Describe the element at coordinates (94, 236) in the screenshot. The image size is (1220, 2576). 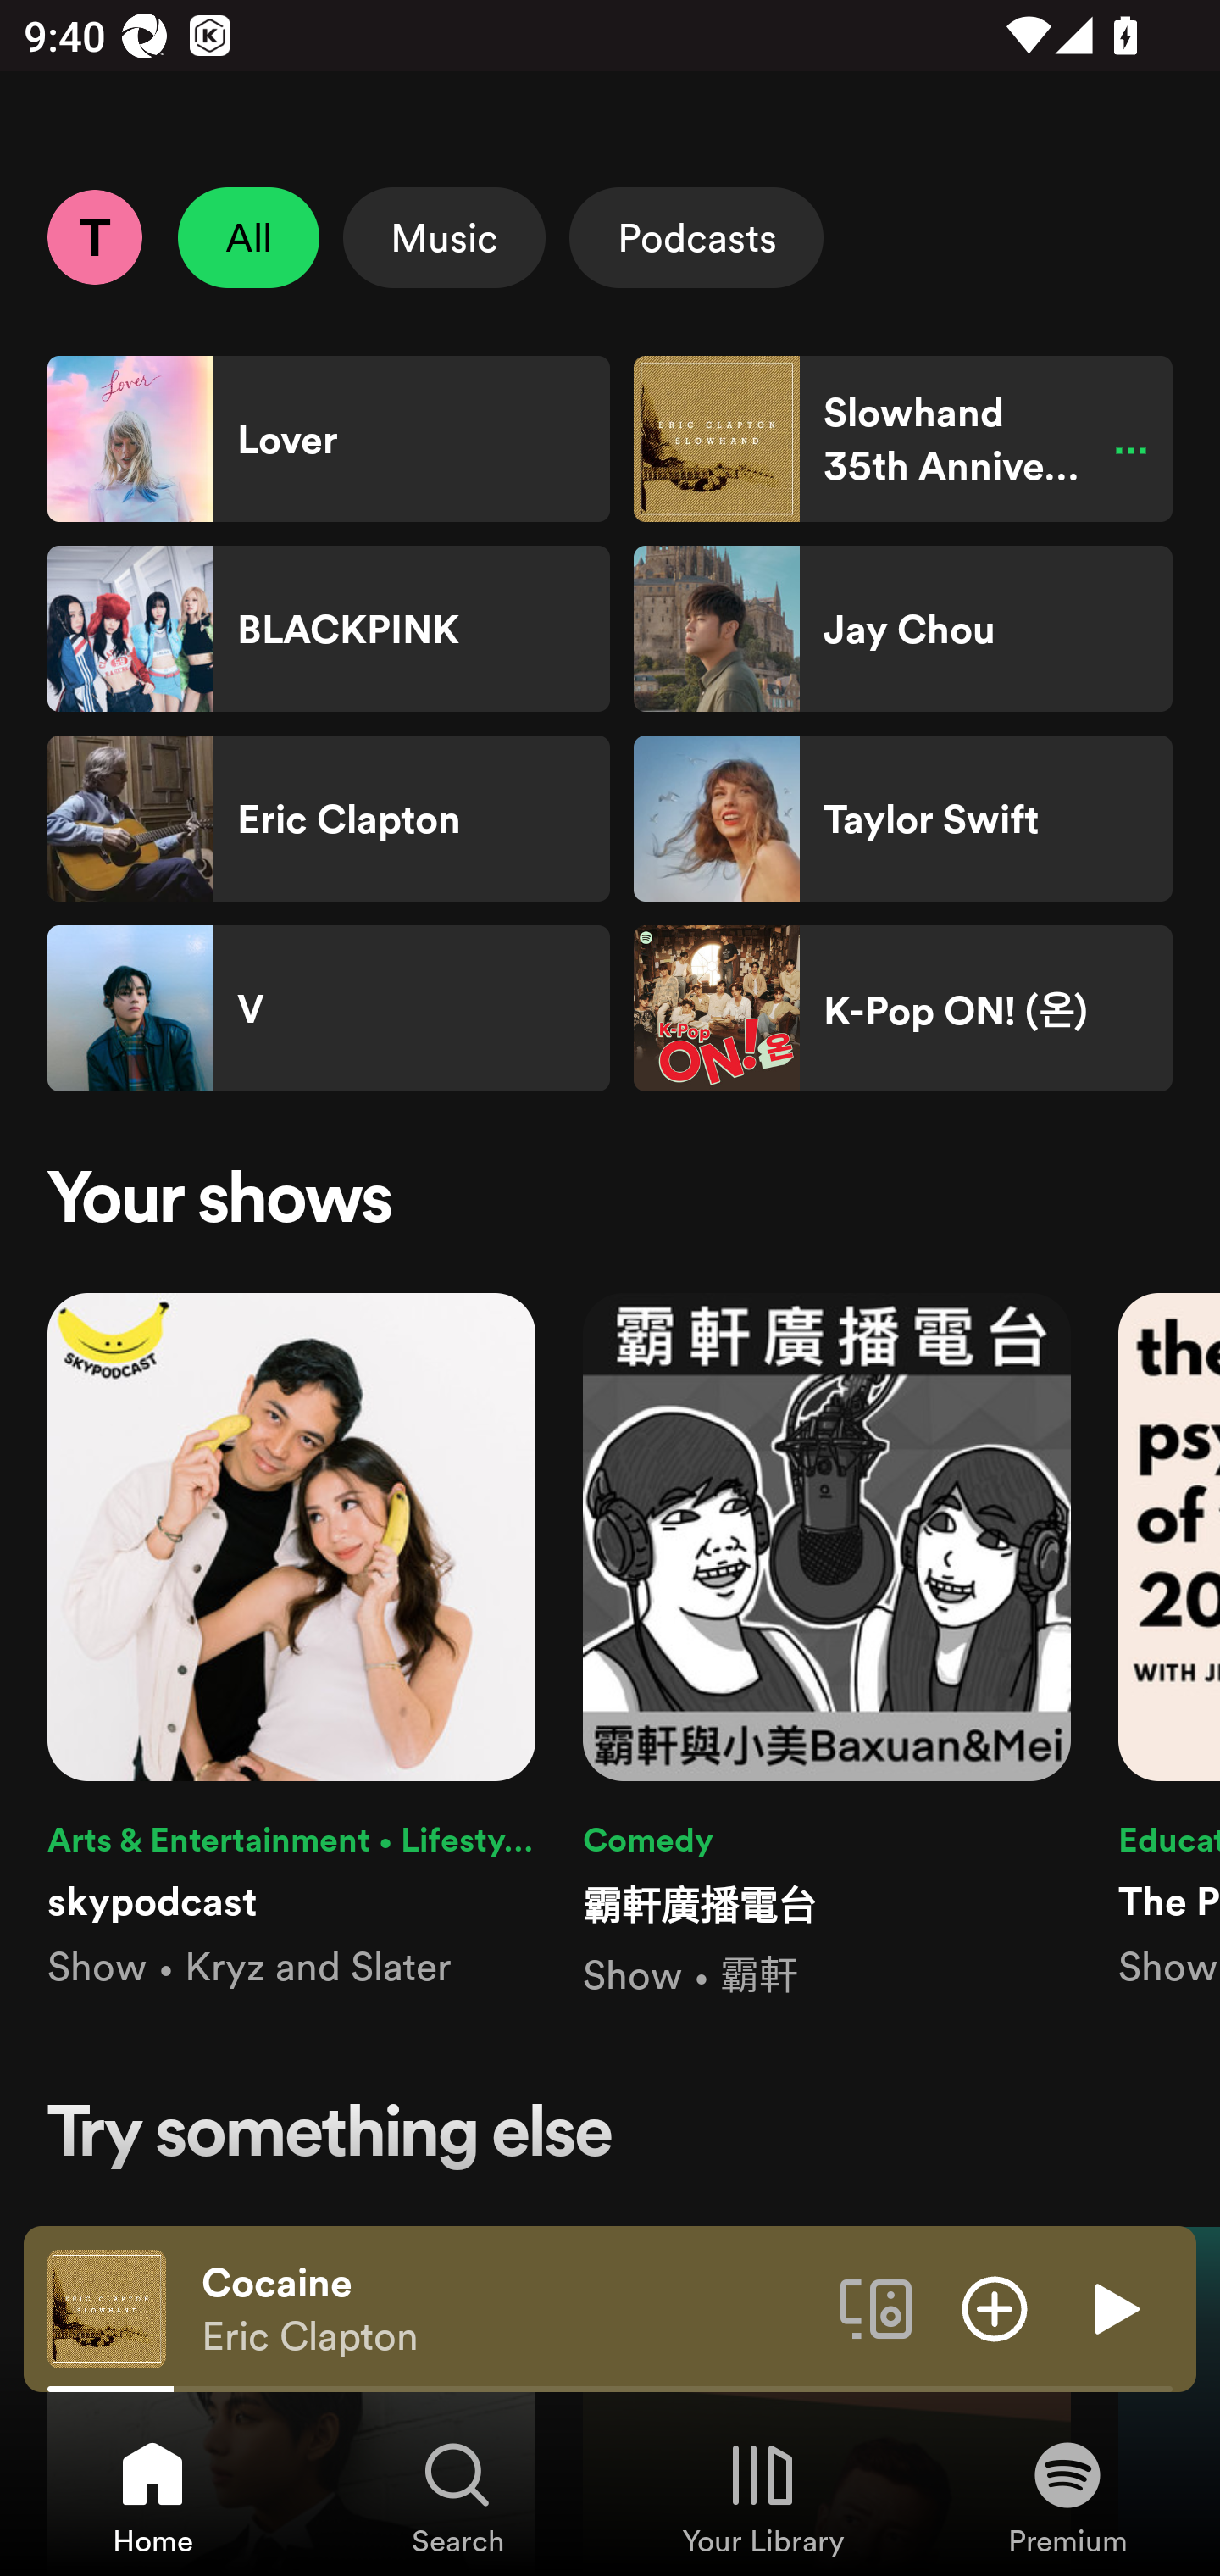
I see `Profile` at that location.